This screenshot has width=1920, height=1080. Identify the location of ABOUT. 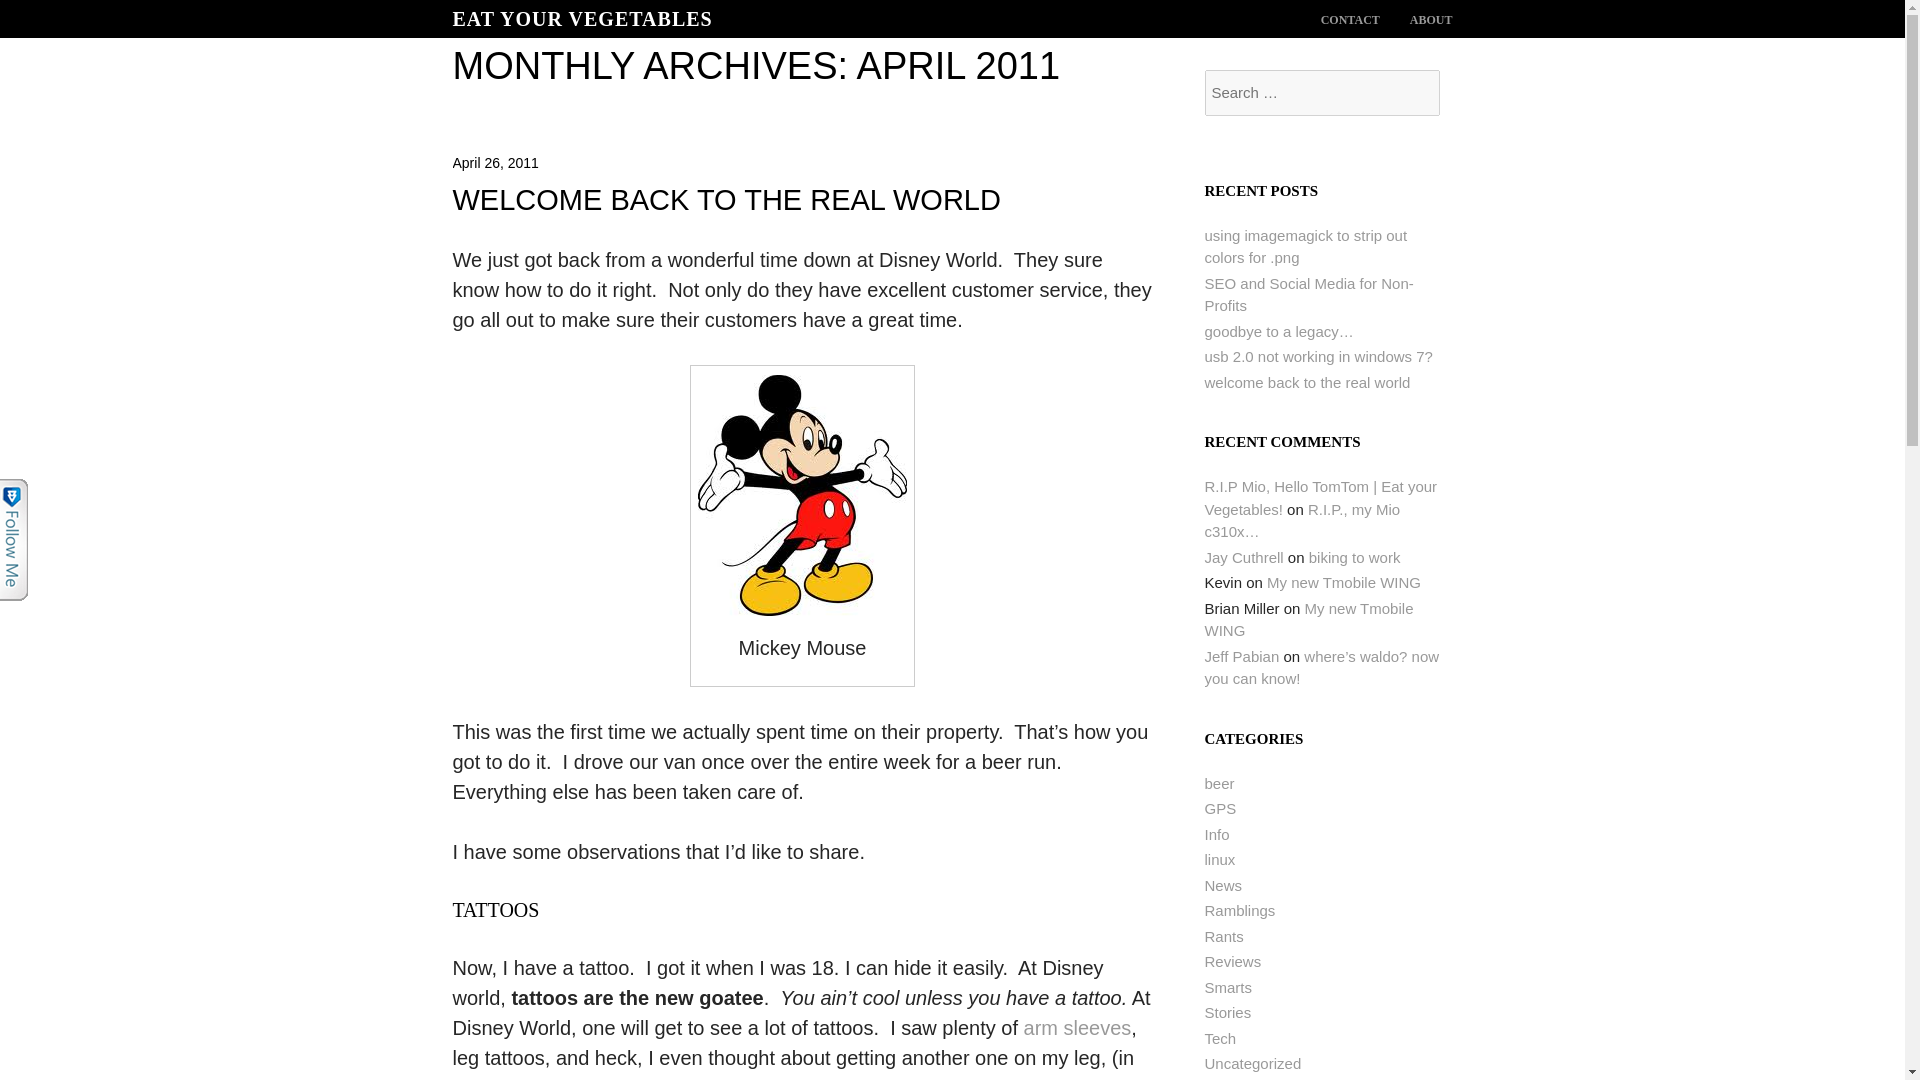
(1431, 20).